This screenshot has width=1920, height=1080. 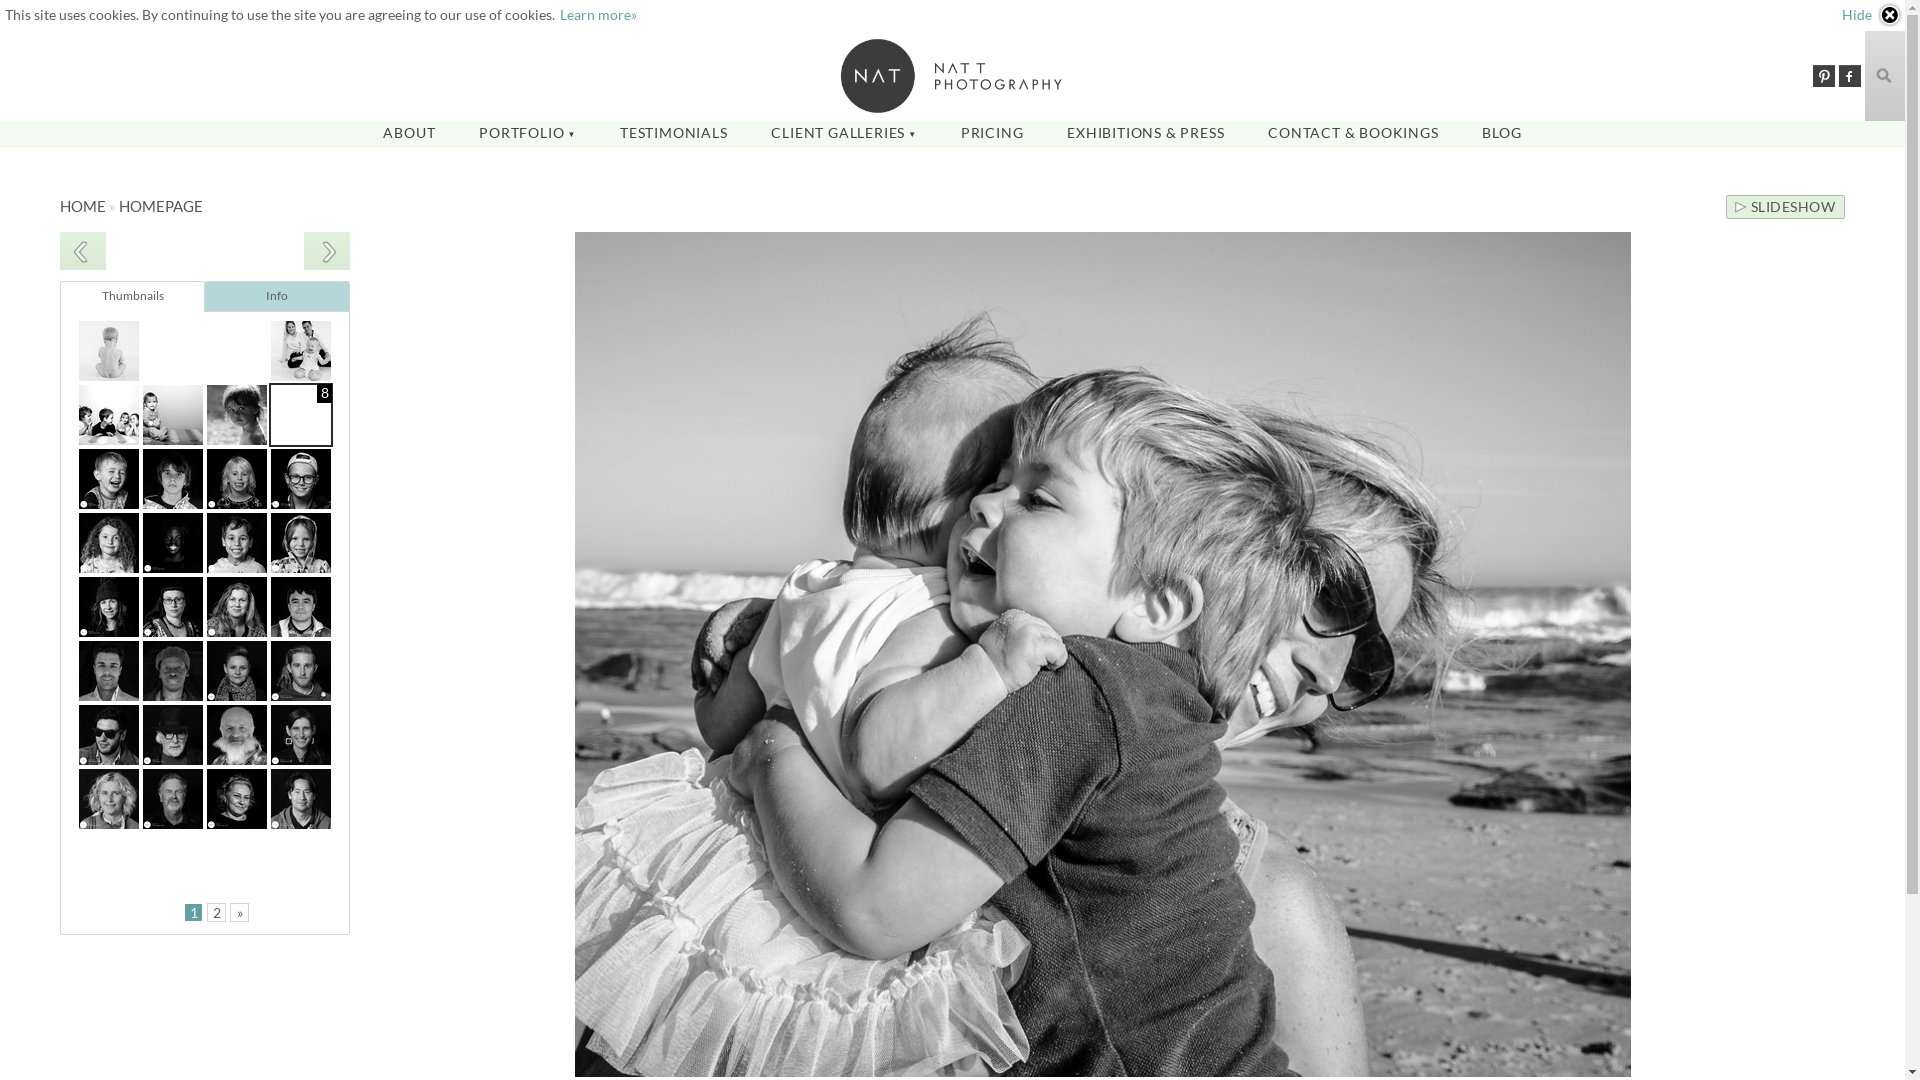 What do you see at coordinates (327, 251) in the screenshot?
I see `Next - type Right Arrow` at bounding box center [327, 251].